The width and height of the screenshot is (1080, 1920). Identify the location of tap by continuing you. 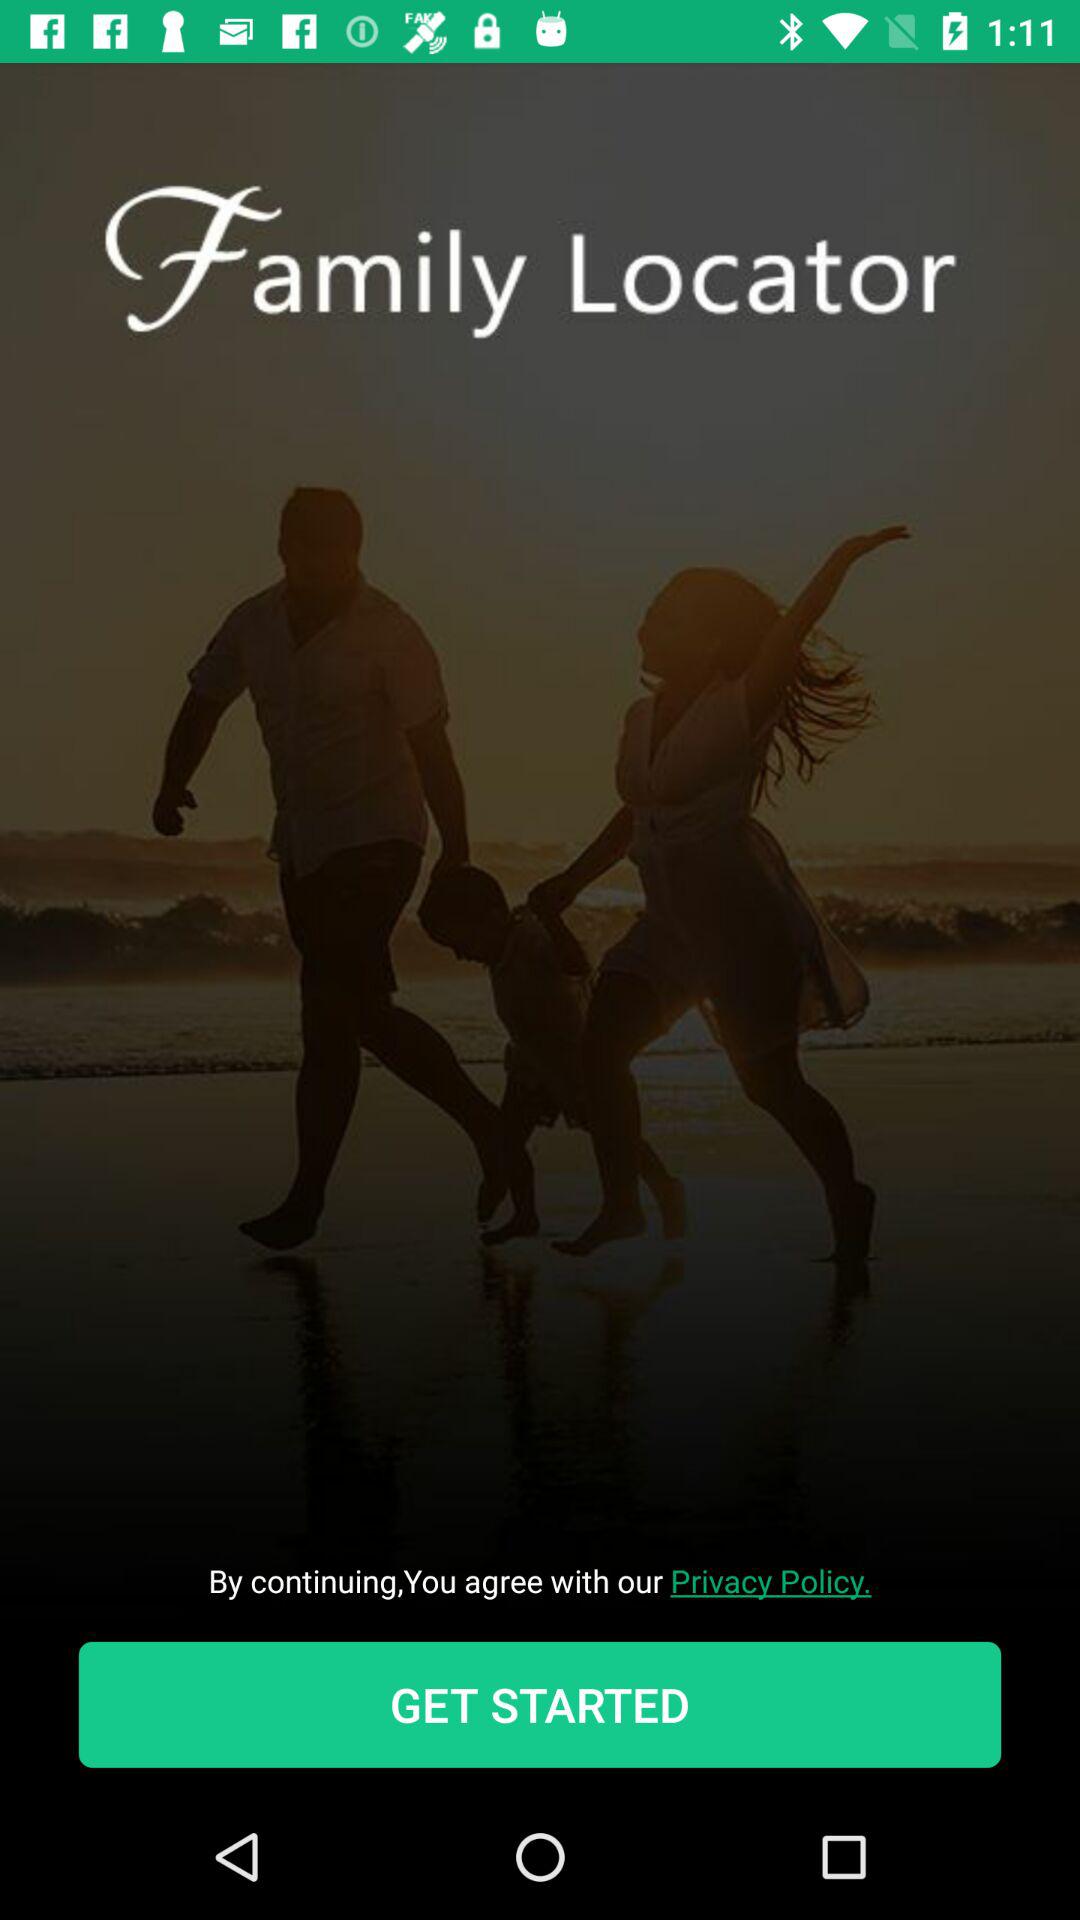
(540, 1580).